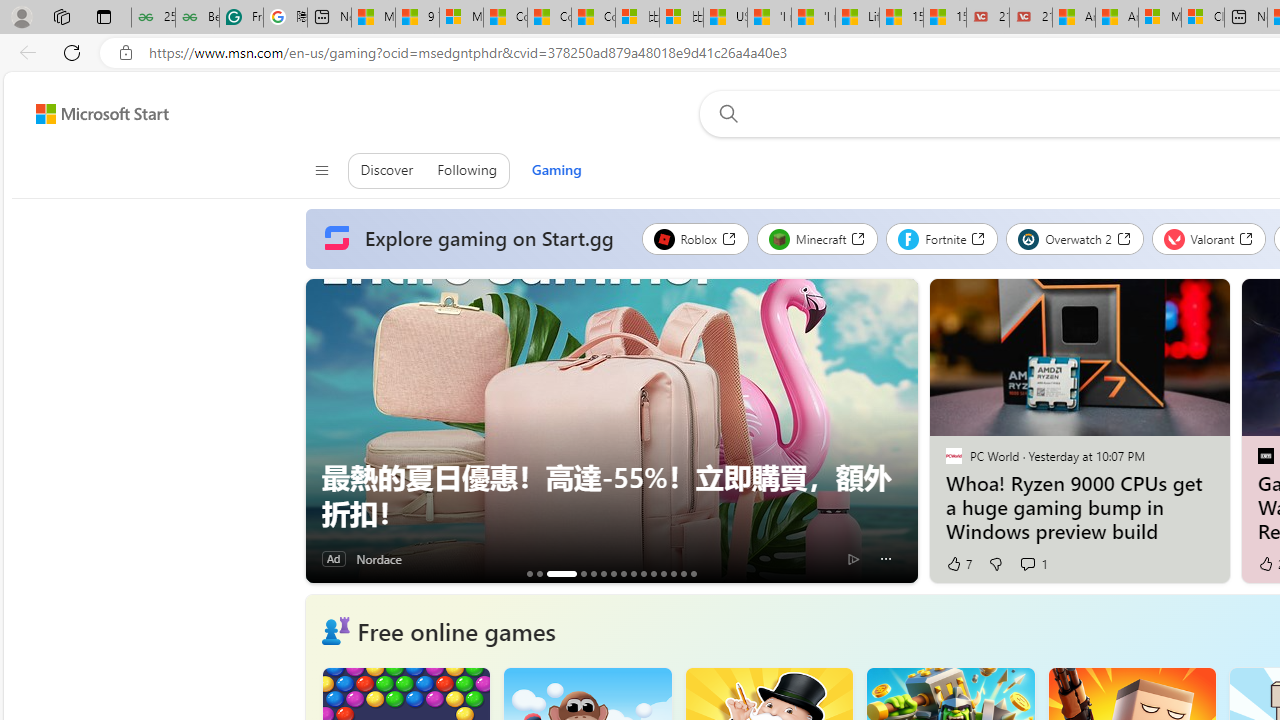  I want to click on Dislike, so click(996, 564).